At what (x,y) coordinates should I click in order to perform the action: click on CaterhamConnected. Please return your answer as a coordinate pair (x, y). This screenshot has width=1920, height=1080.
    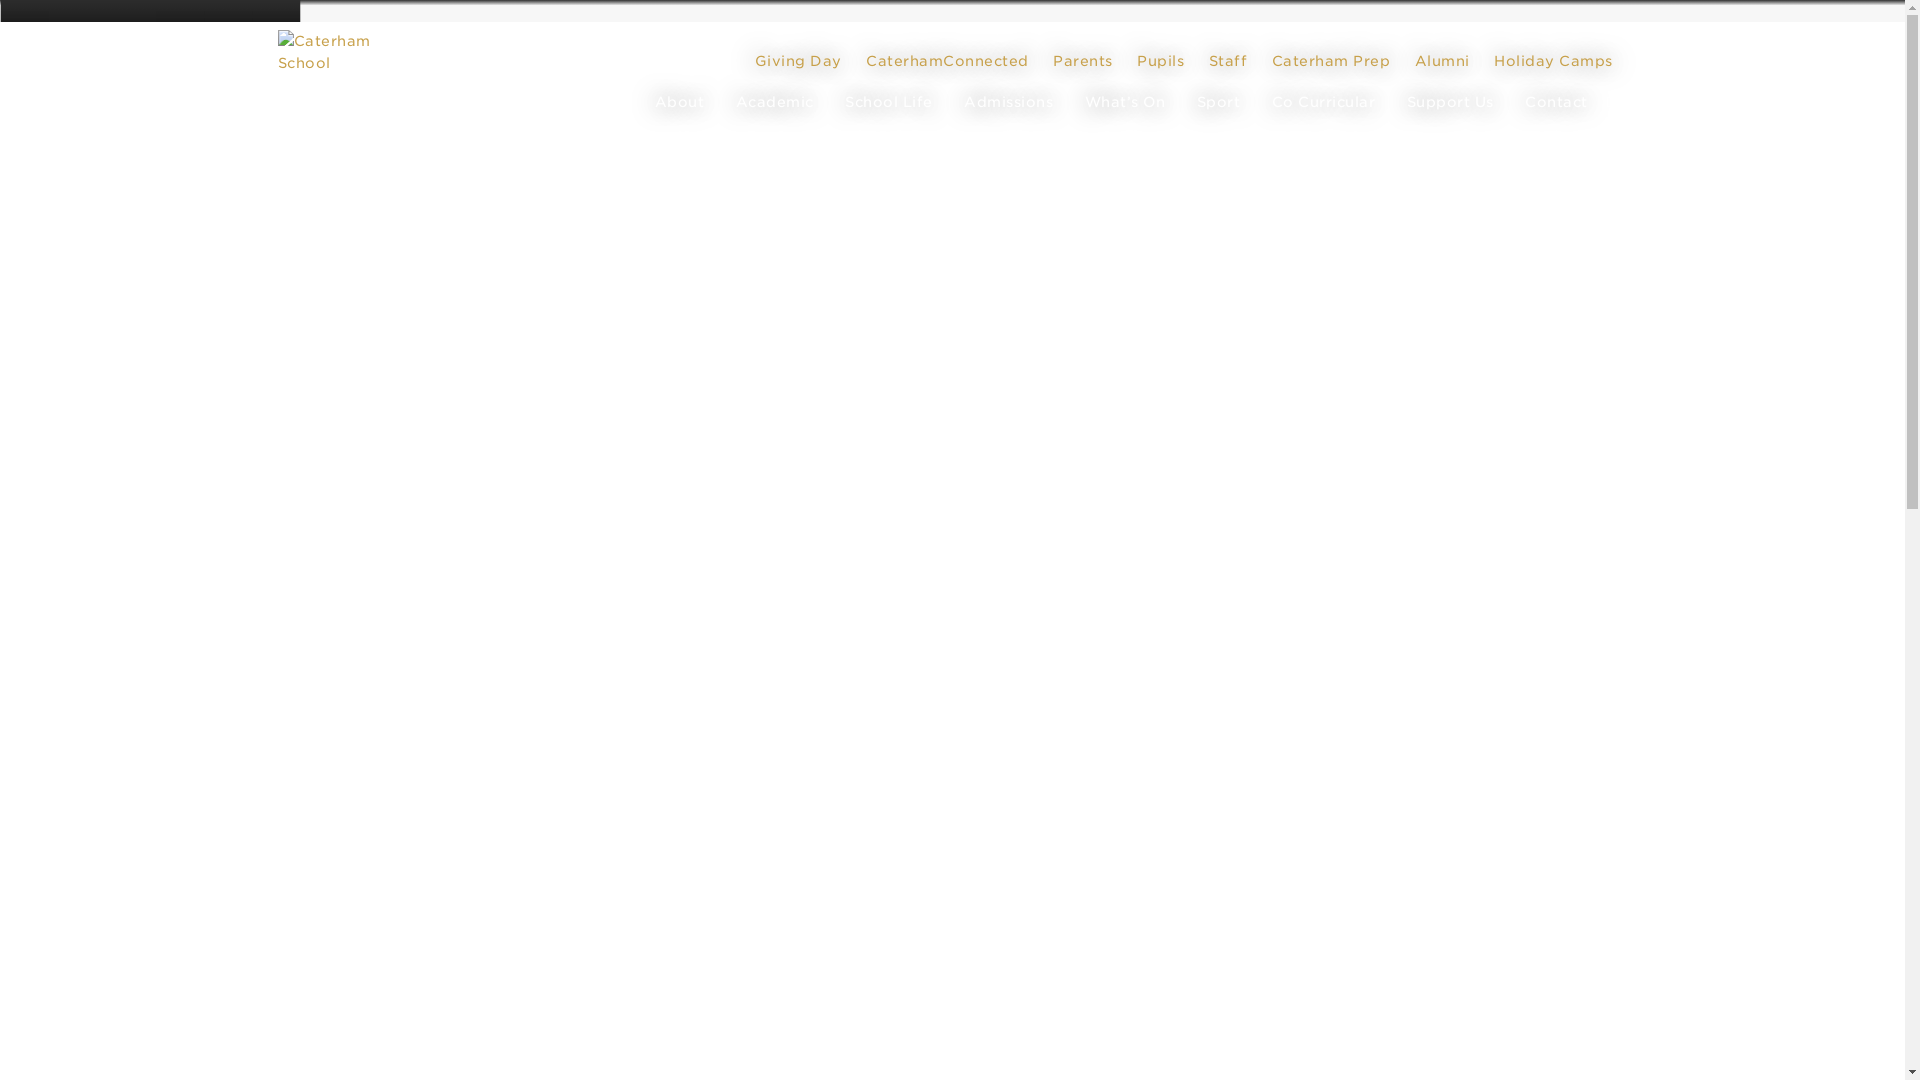
    Looking at the image, I should click on (947, 61).